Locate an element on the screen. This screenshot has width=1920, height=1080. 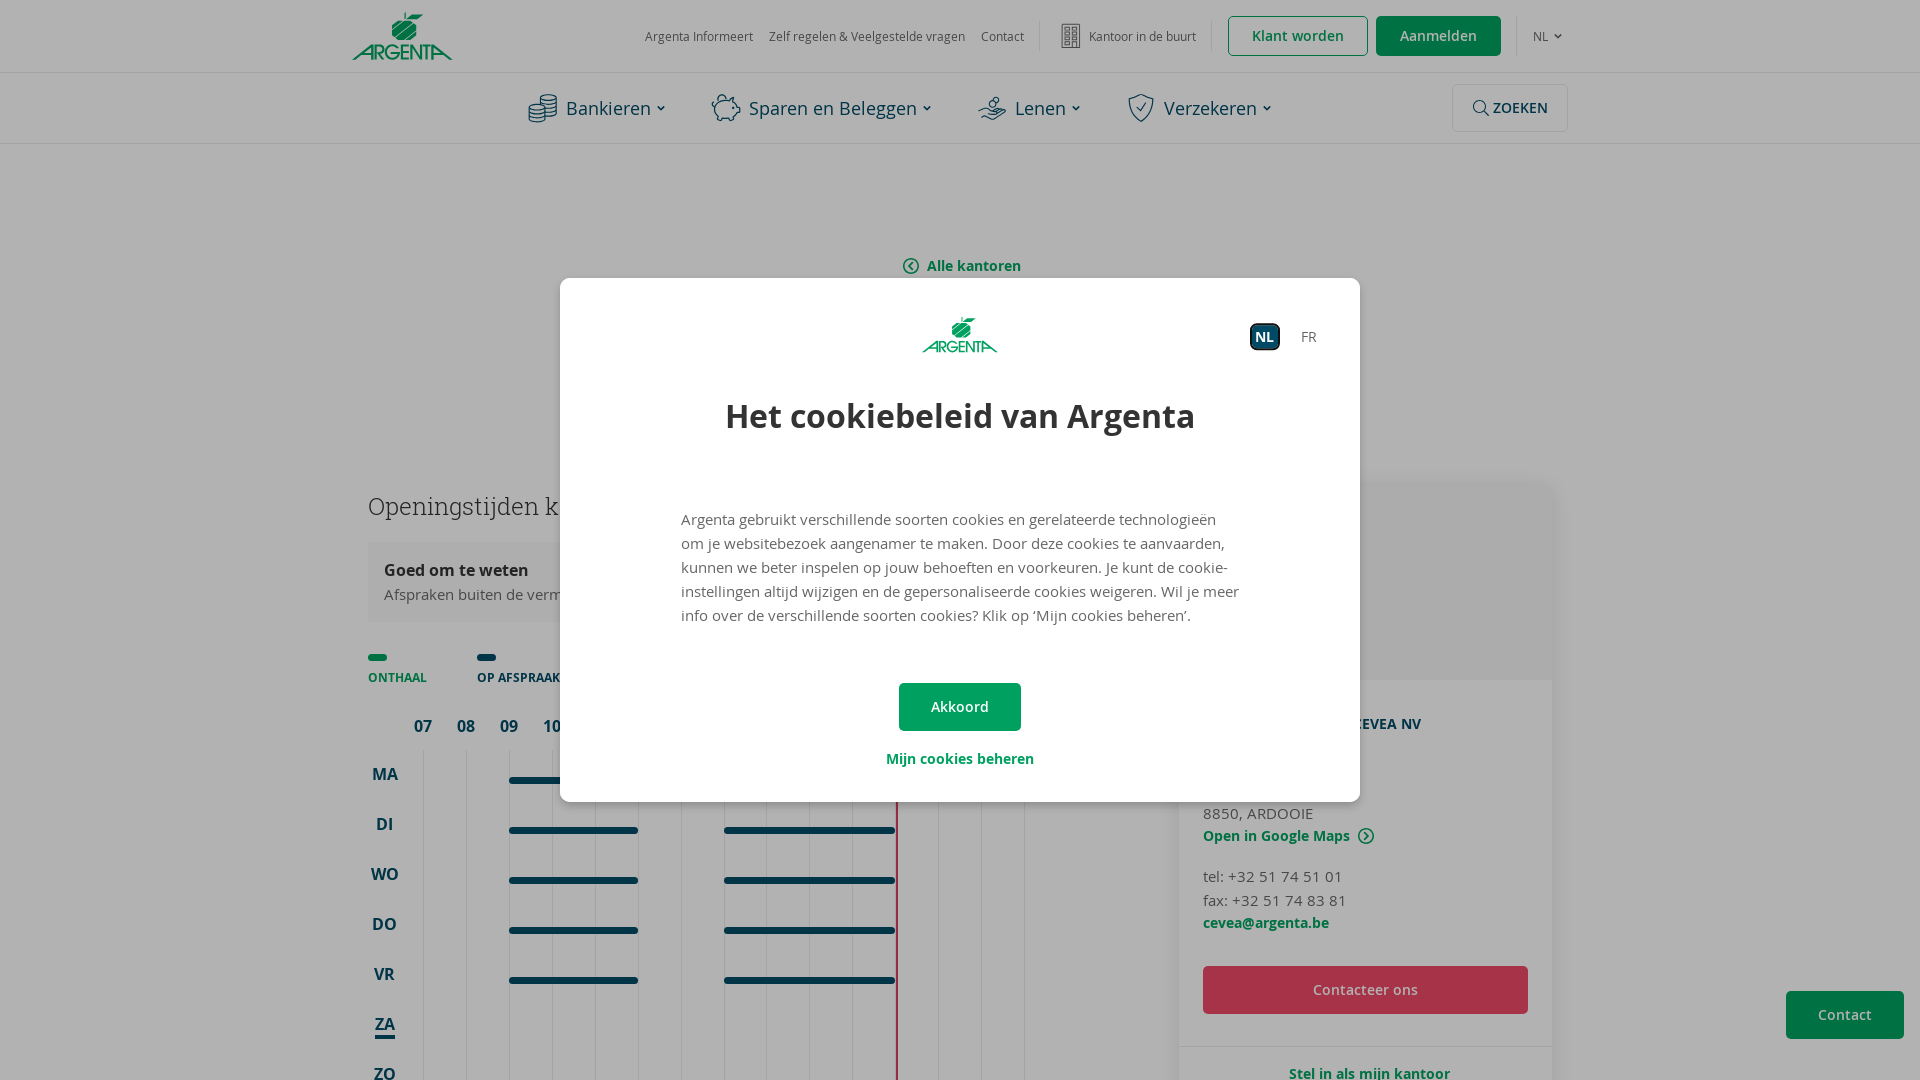
NL is located at coordinates (1550, 36).